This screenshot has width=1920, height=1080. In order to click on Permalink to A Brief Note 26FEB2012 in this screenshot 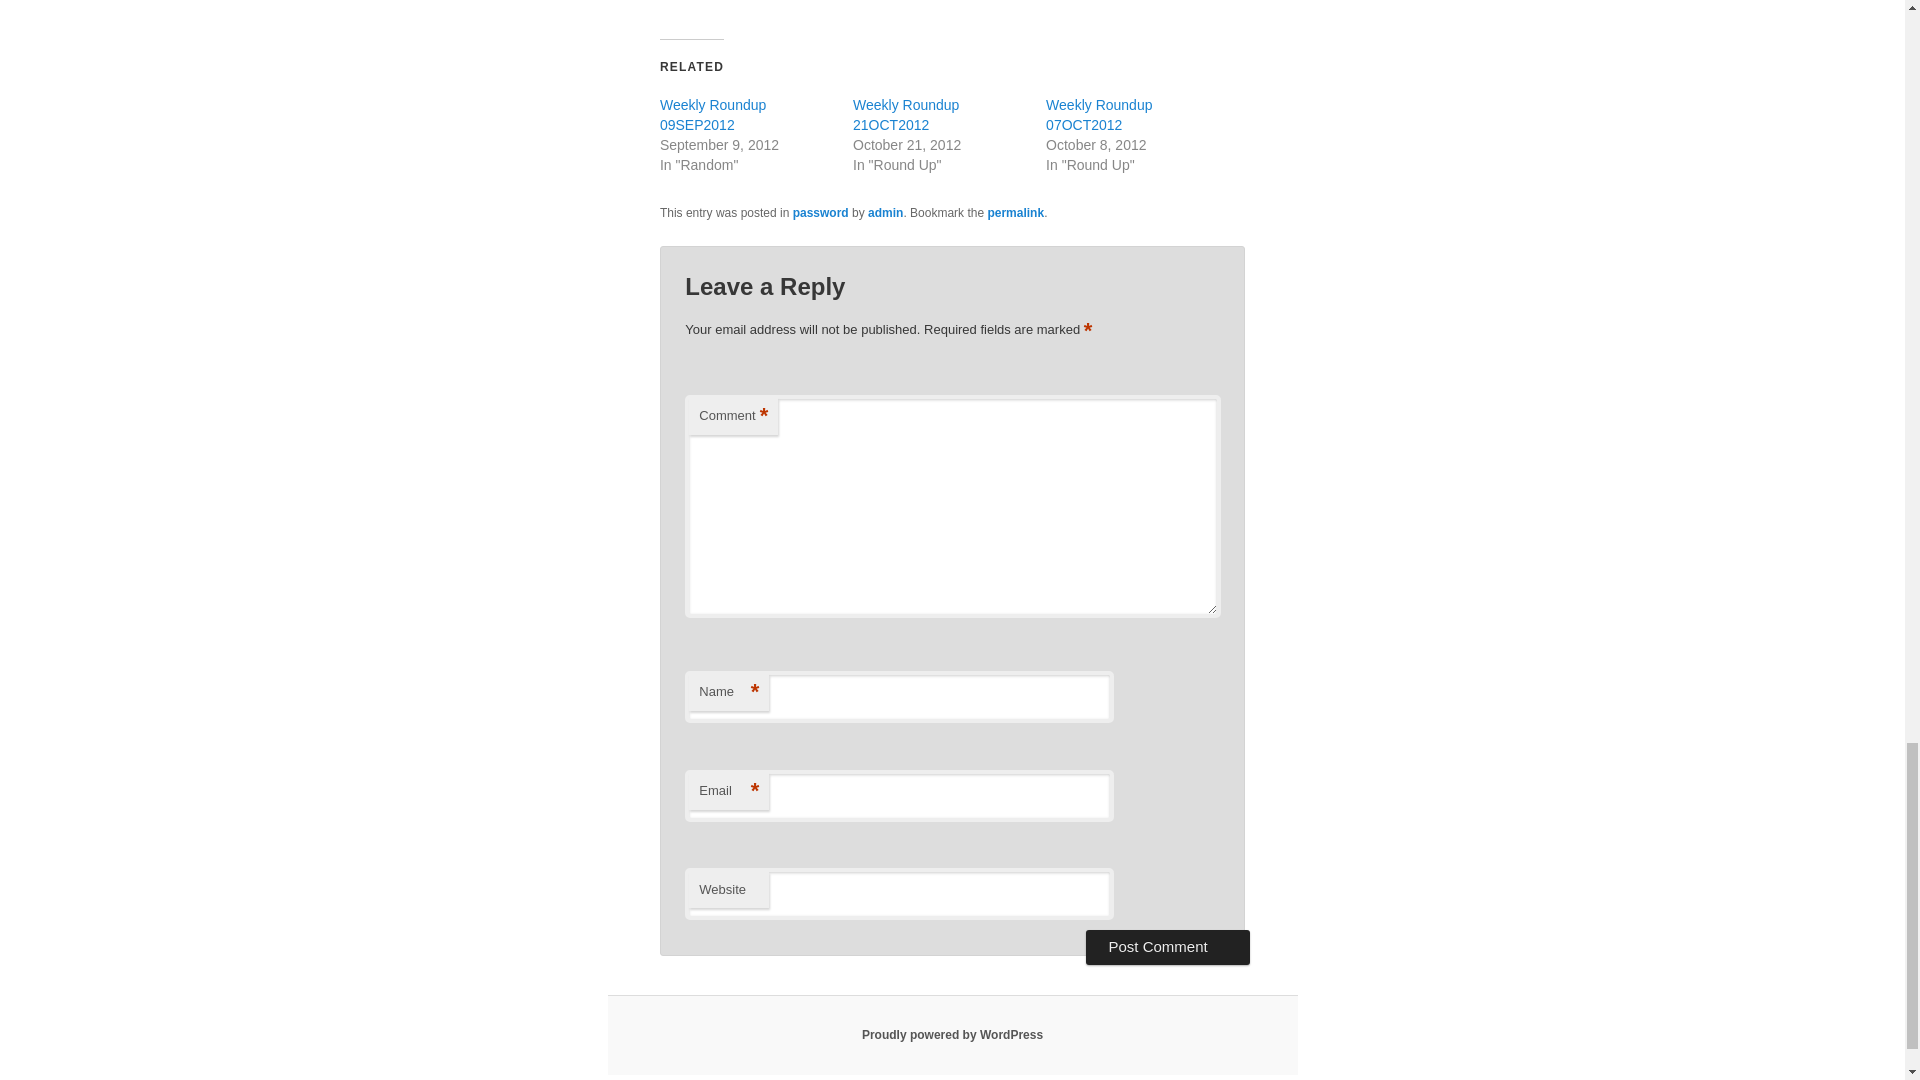, I will do `click(1015, 213)`.